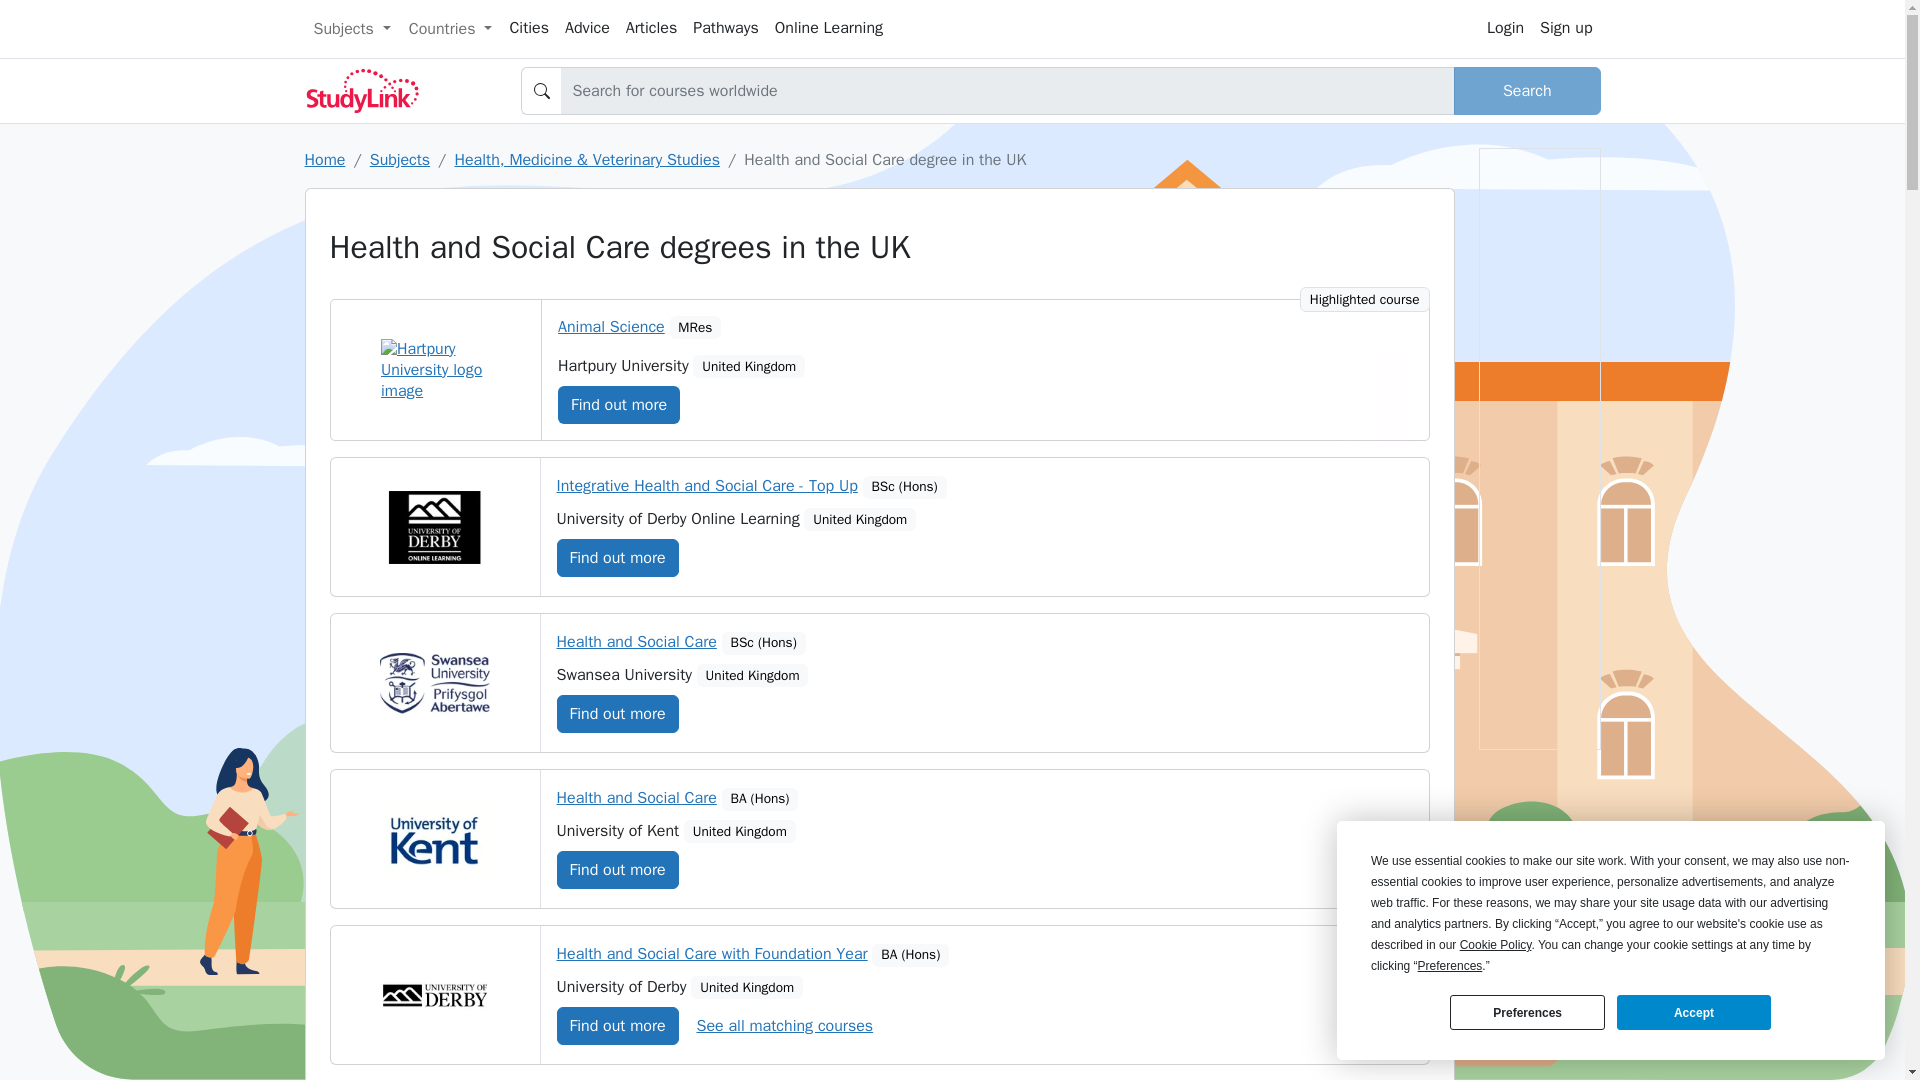 The height and width of the screenshot is (1080, 1920). Describe the element at coordinates (1526, 1012) in the screenshot. I see `Preferences` at that location.